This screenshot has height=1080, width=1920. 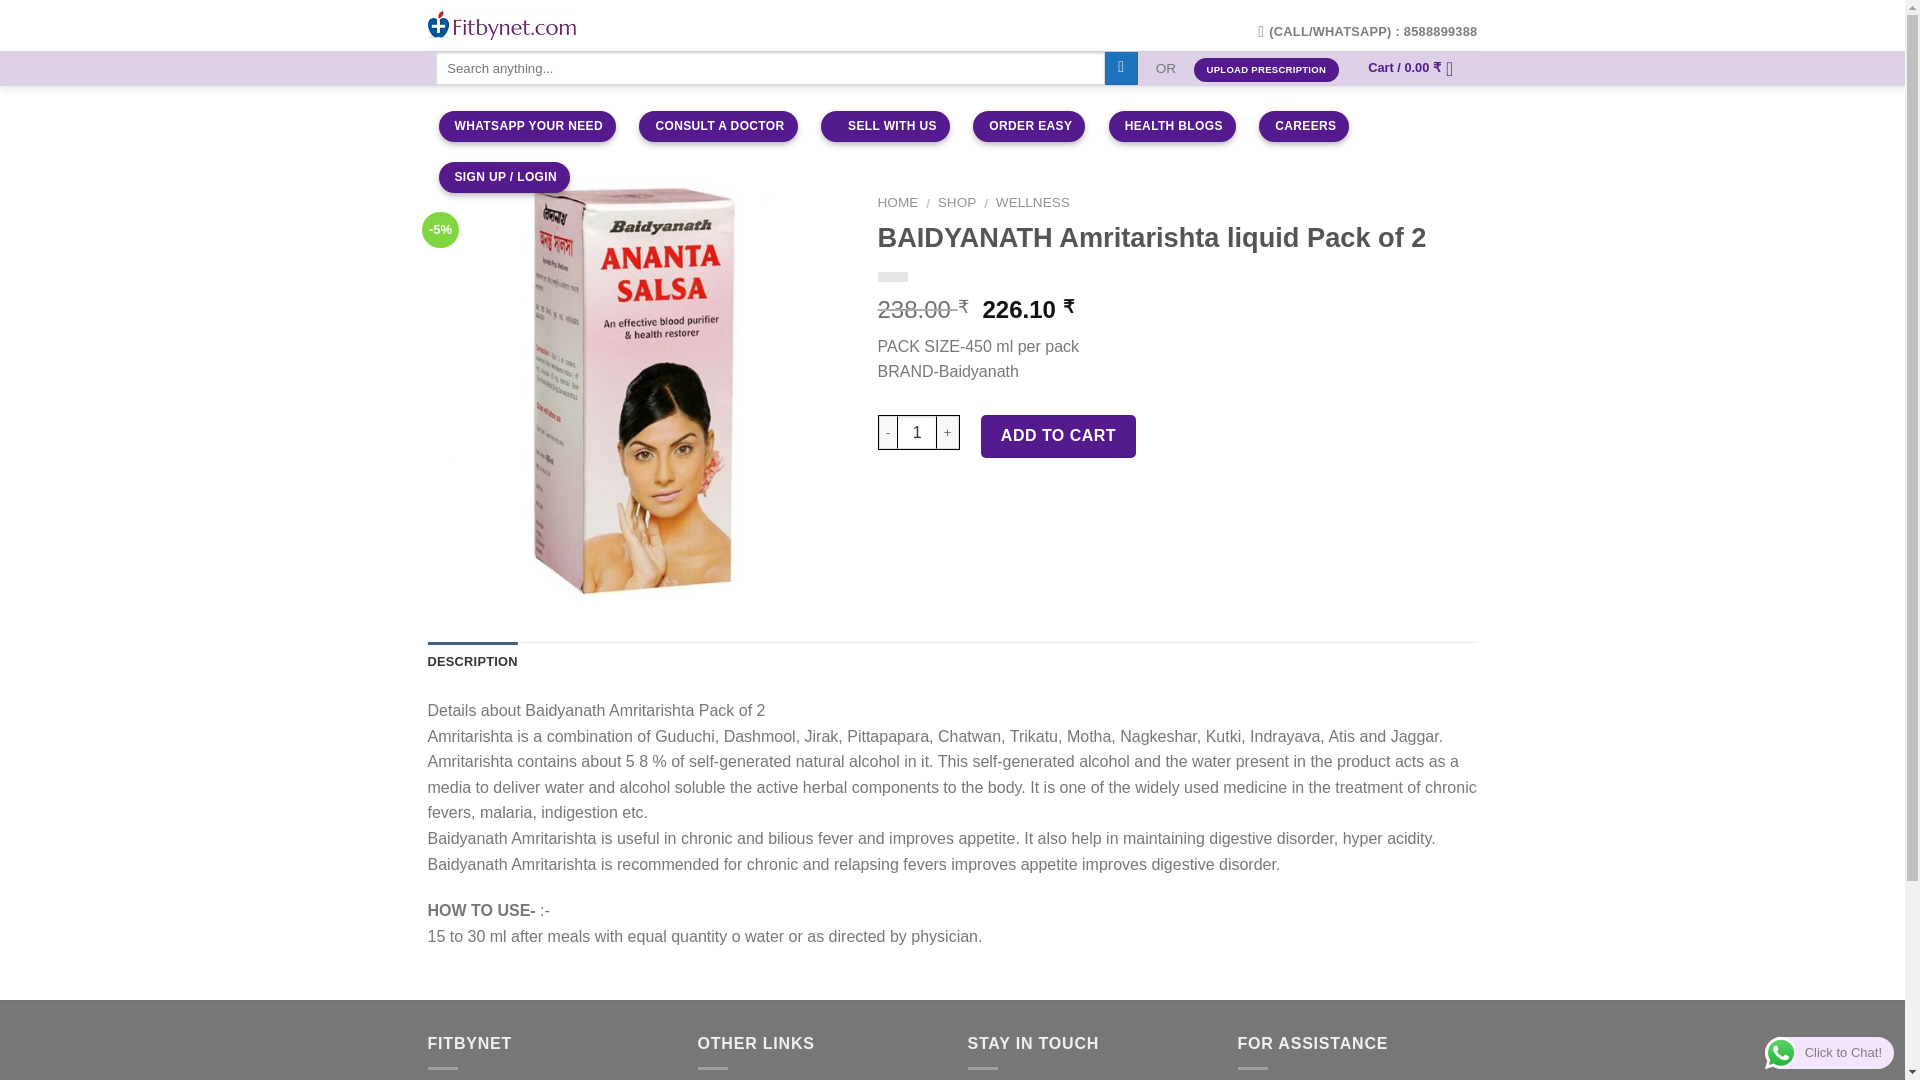 I want to click on Consult a doctor, so click(x=718, y=126).